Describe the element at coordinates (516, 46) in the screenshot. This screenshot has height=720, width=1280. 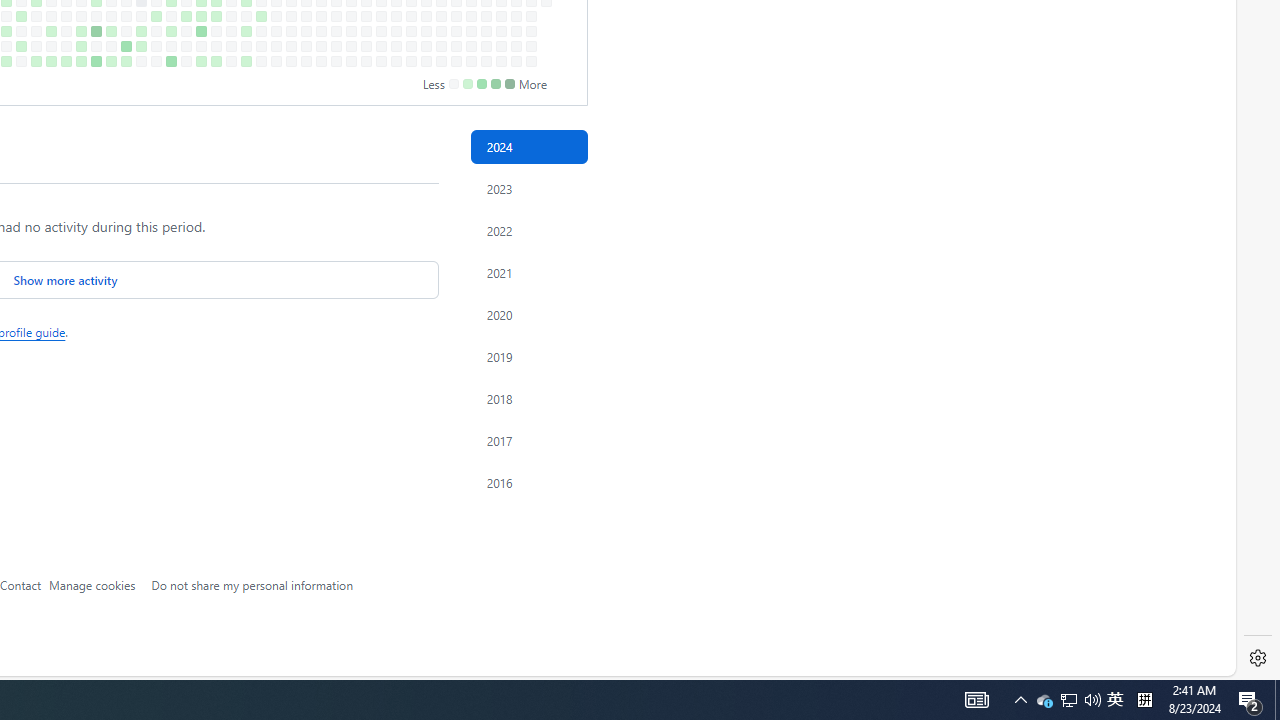
I see `No contributions on December 20th.` at that location.